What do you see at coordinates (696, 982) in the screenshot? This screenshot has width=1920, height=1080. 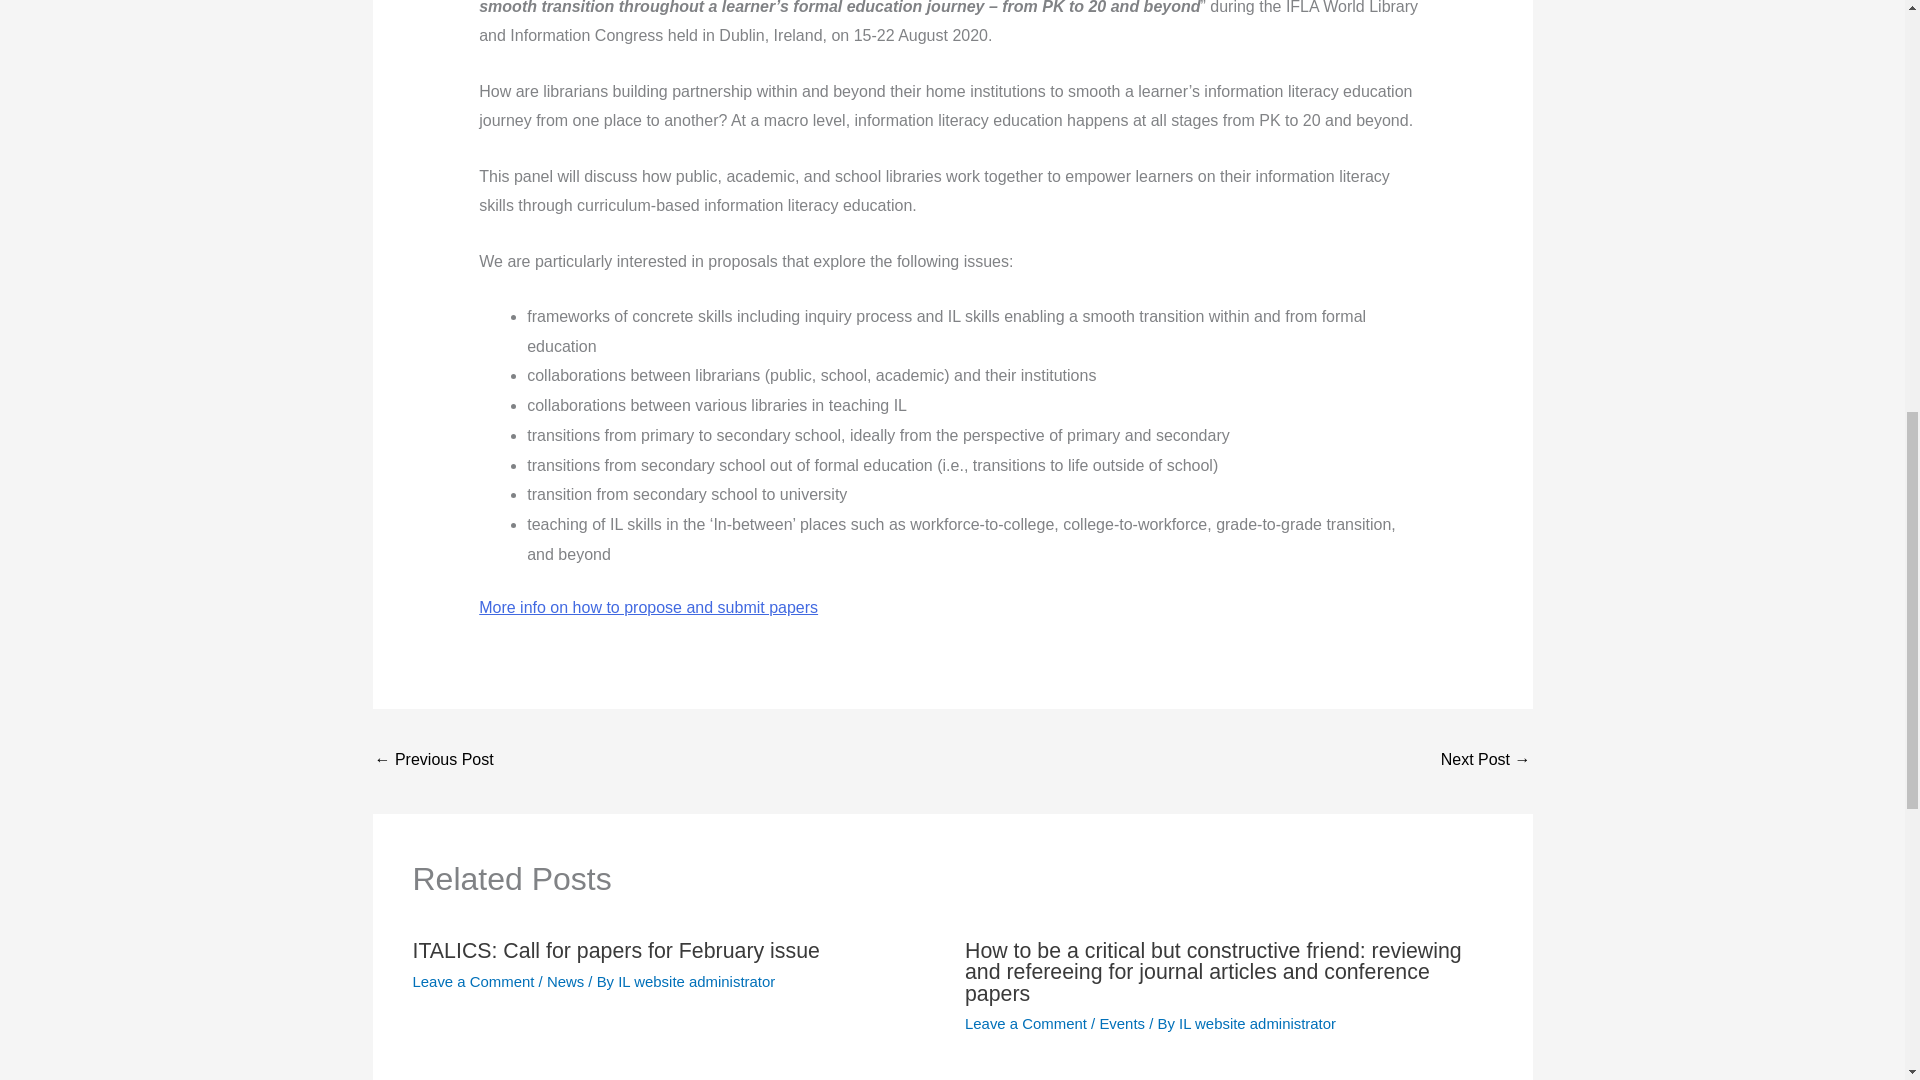 I see `View all posts by IL website administrator` at bounding box center [696, 982].